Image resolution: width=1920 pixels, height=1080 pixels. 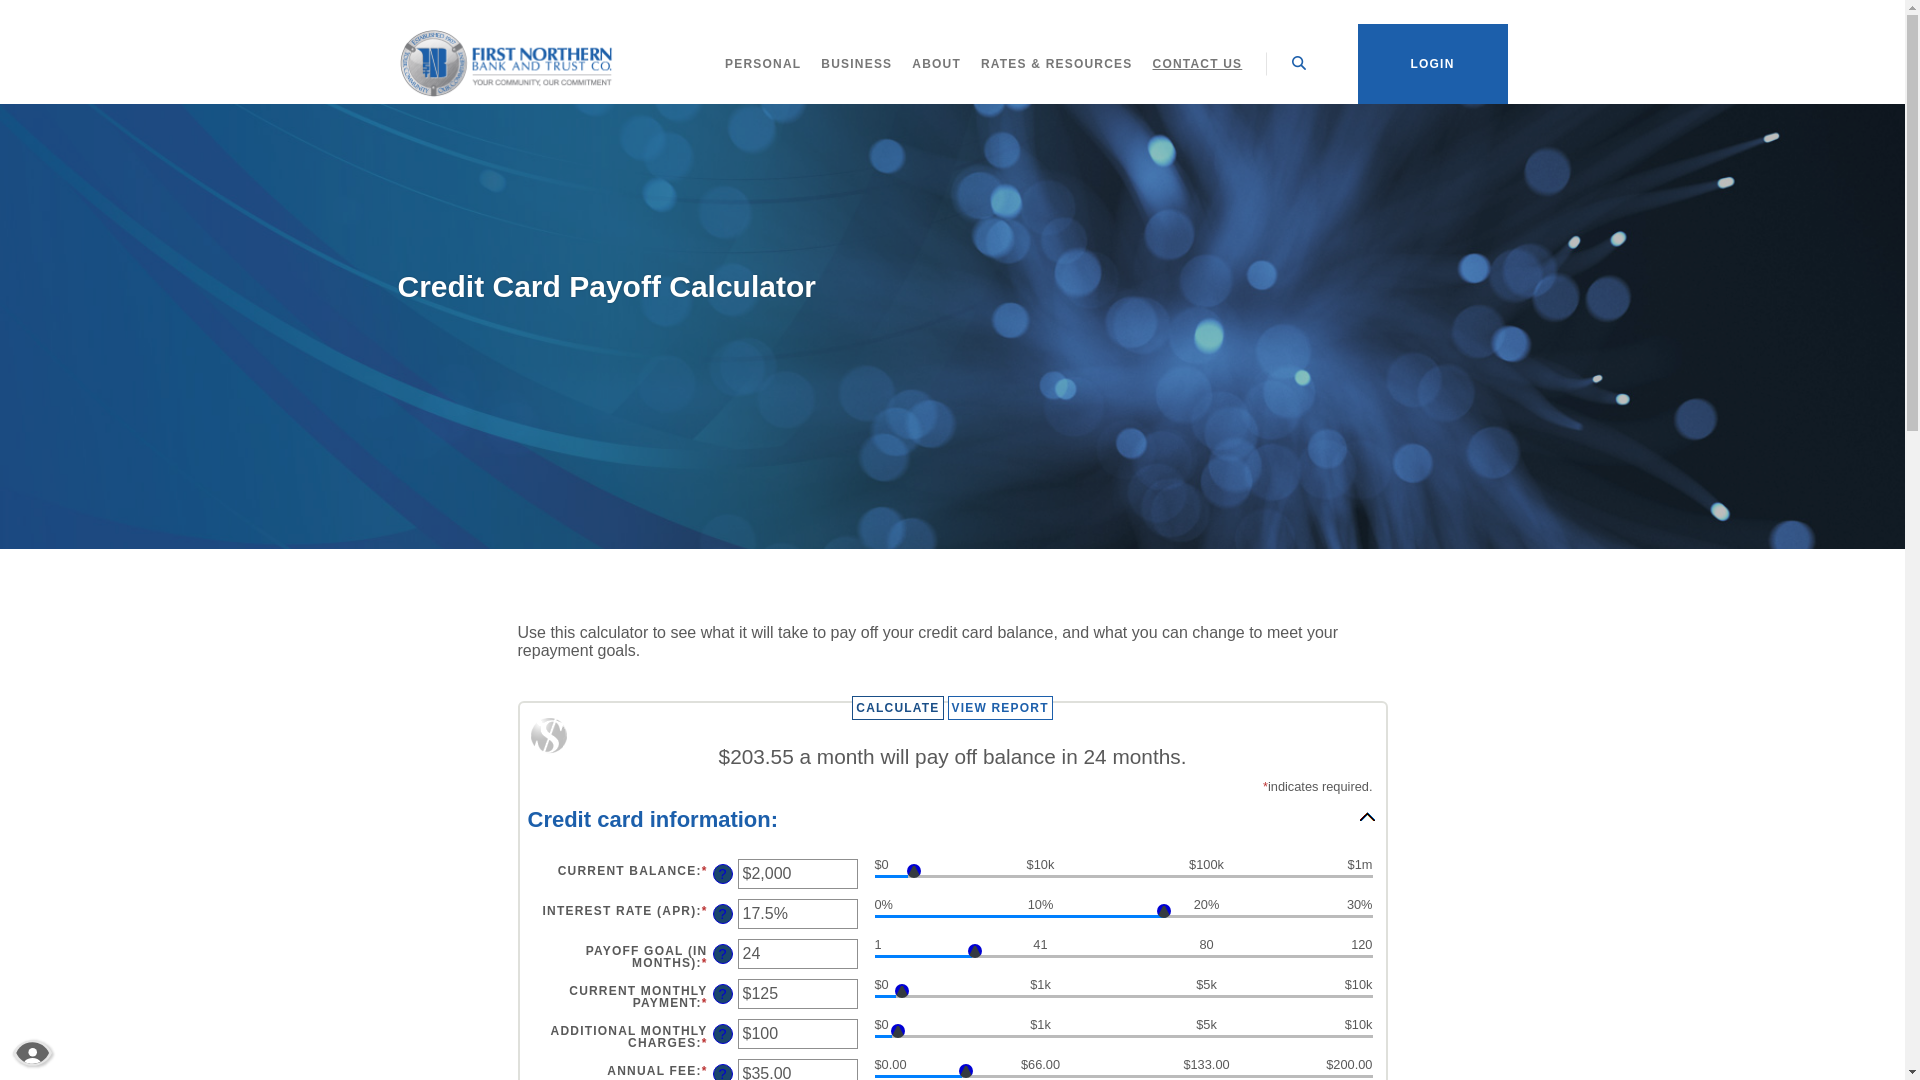 What do you see at coordinates (1123, 879) in the screenshot?
I see `Current balance slider` at bounding box center [1123, 879].